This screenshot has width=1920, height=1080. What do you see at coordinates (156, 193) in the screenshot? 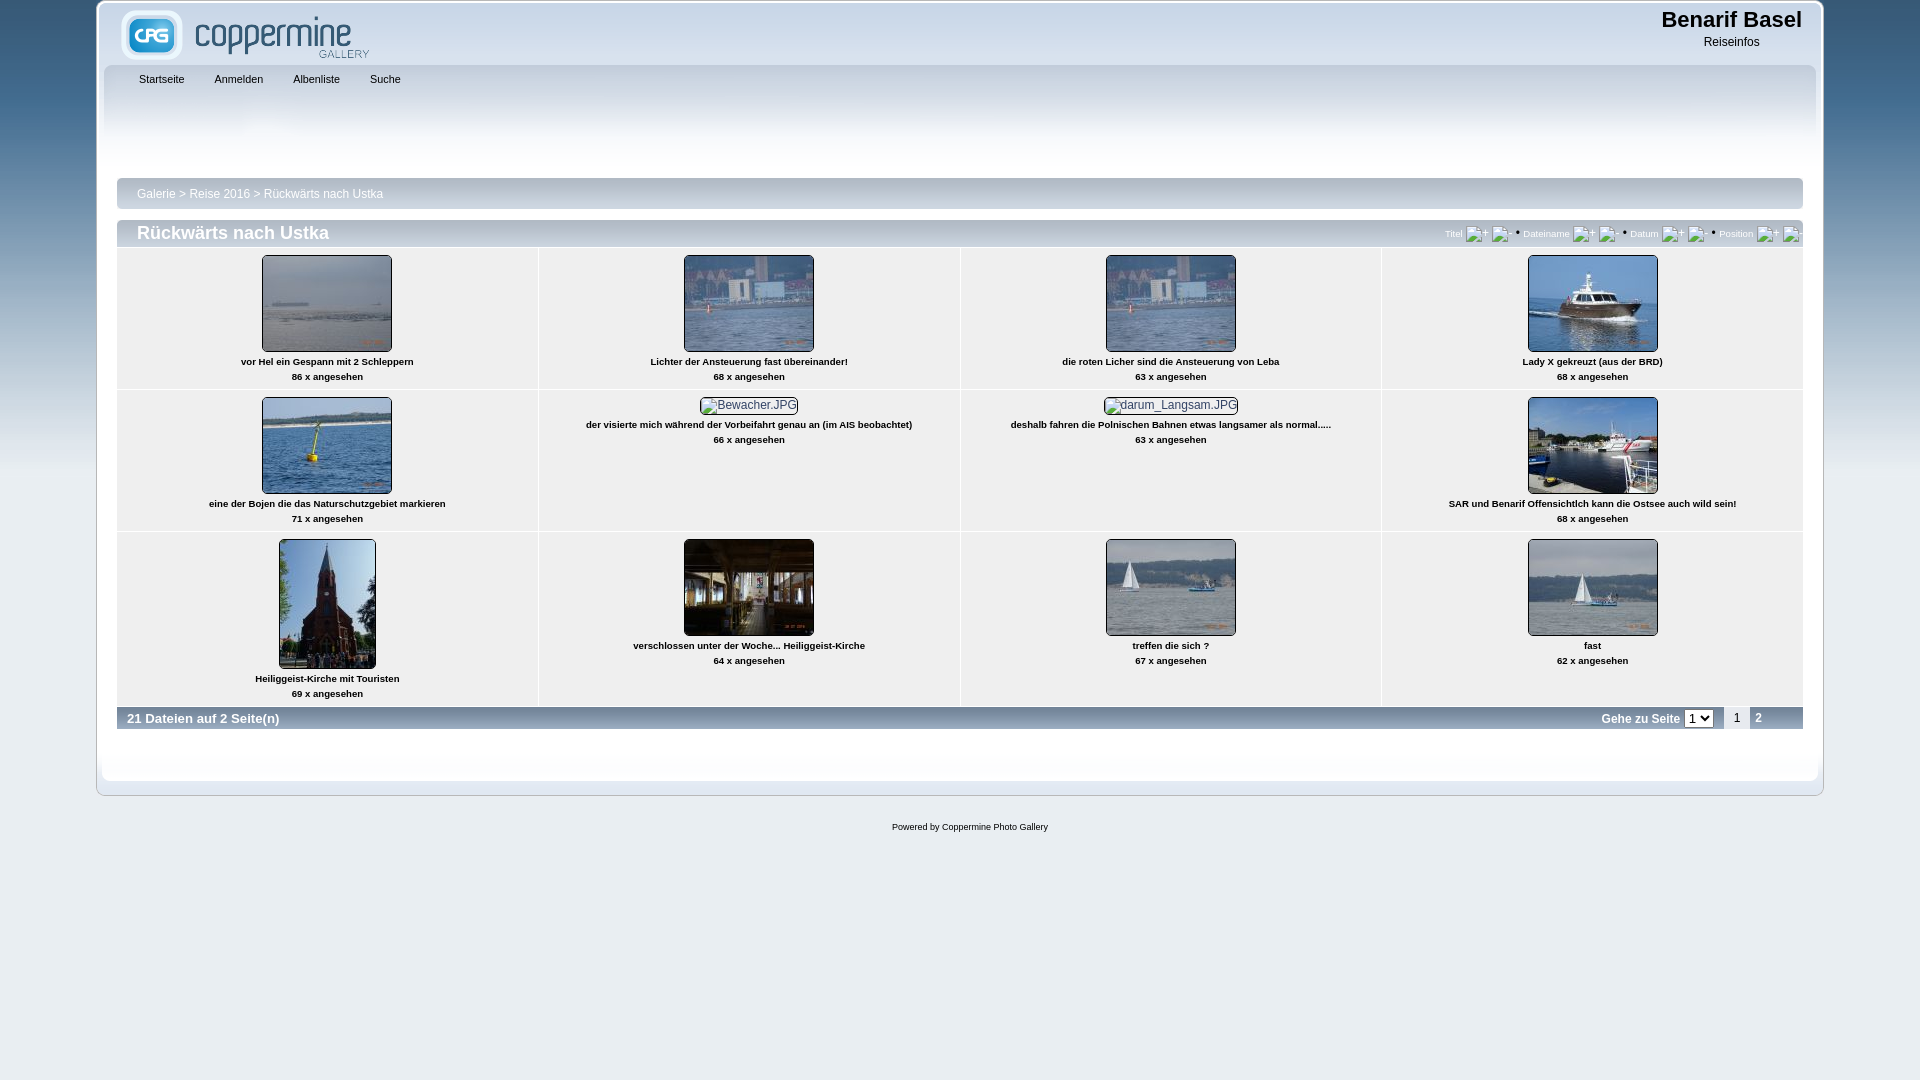
I see `Galerie` at bounding box center [156, 193].